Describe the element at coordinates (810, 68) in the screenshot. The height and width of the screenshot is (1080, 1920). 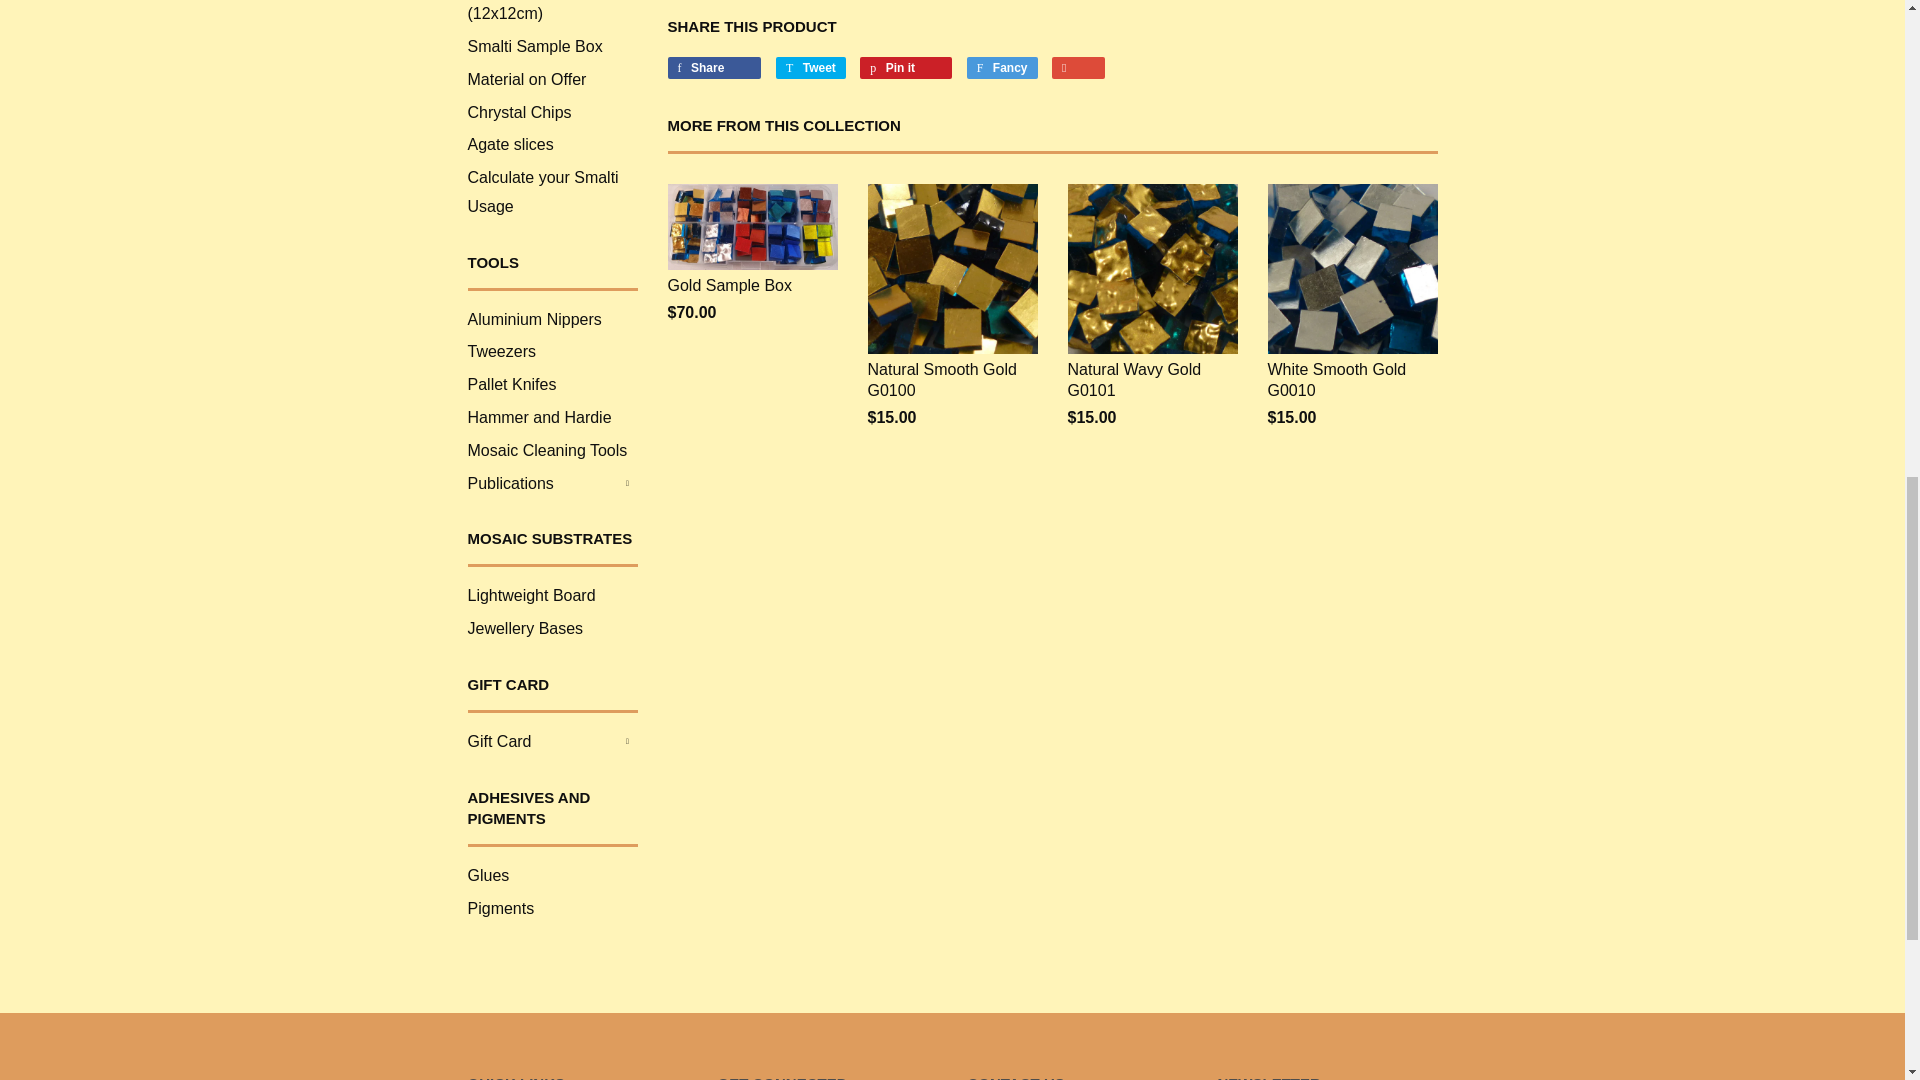
I see `Tweet on Twitter` at that location.